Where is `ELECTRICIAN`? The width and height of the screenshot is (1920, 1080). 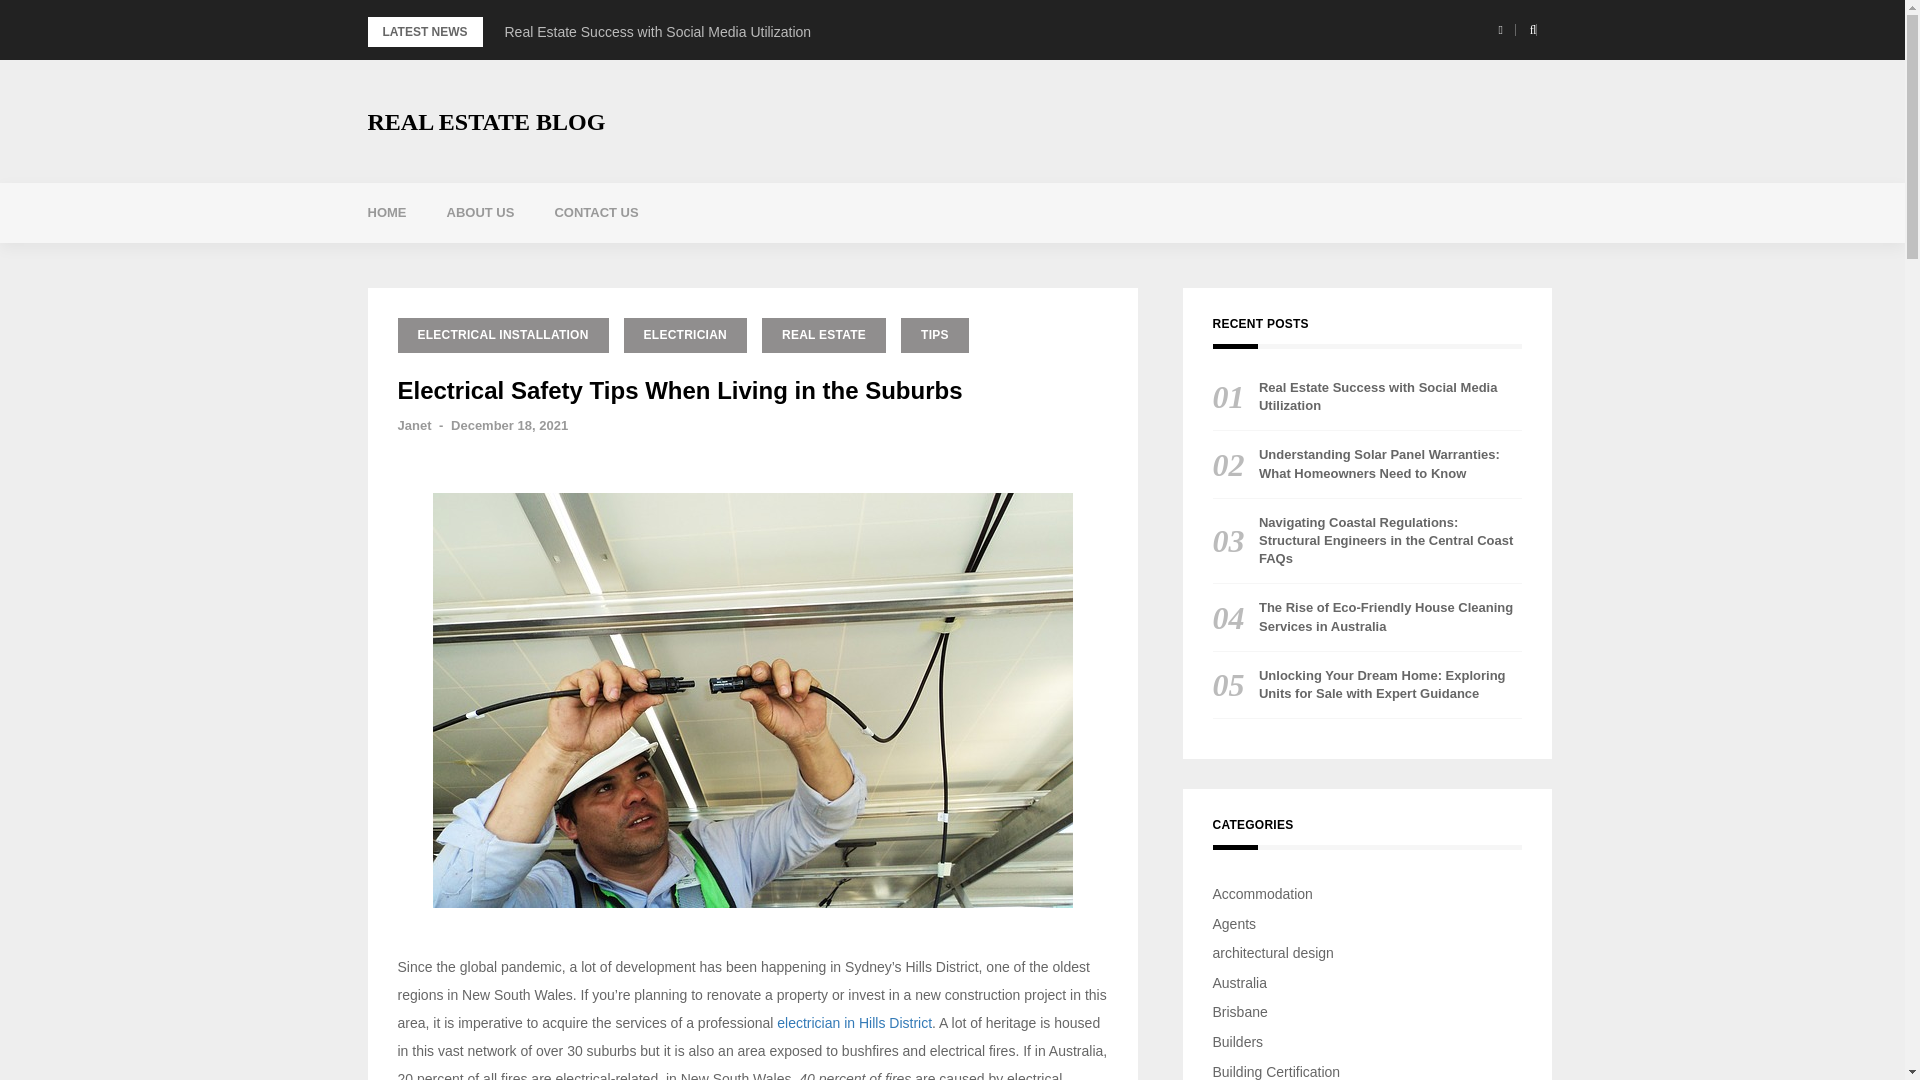 ELECTRICIAN is located at coordinates (685, 335).